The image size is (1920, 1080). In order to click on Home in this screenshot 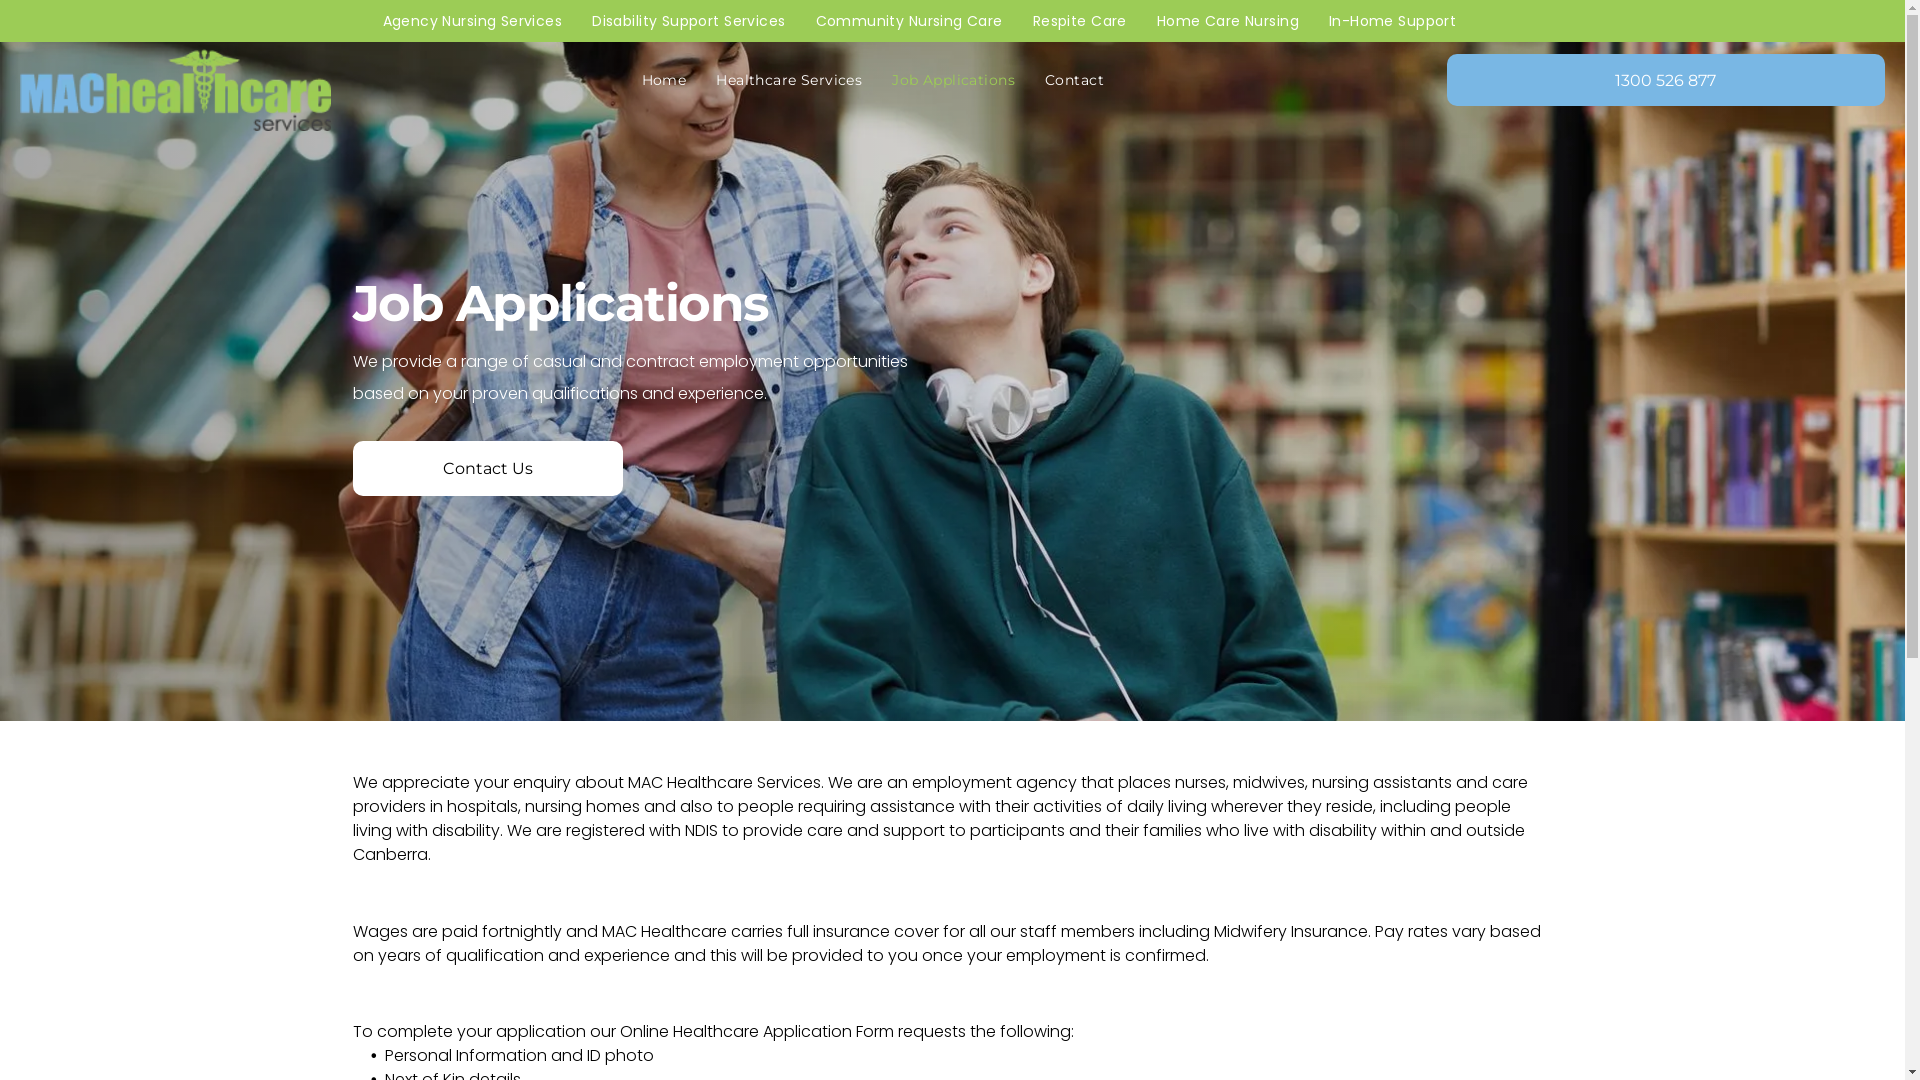, I will do `click(664, 80)`.